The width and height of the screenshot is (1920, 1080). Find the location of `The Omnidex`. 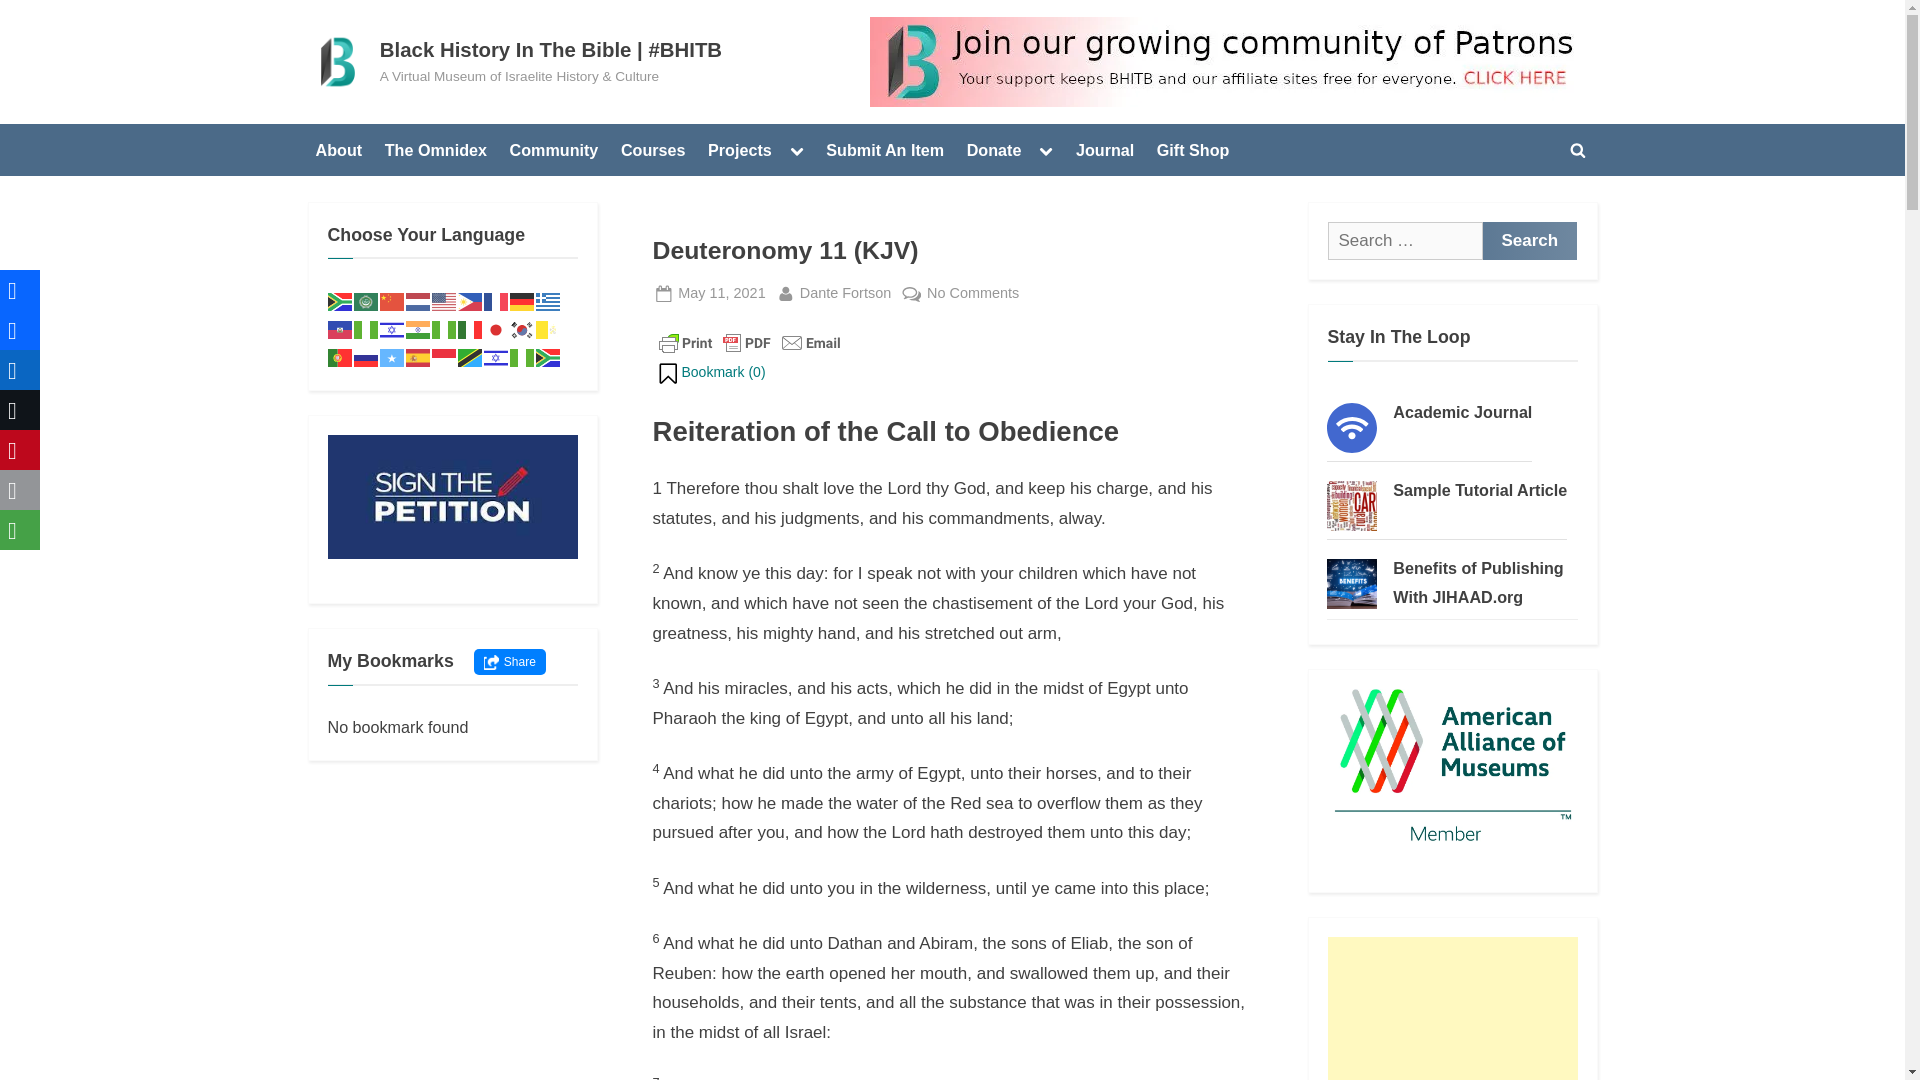

The Omnidex is located at coordinates (436, 149).